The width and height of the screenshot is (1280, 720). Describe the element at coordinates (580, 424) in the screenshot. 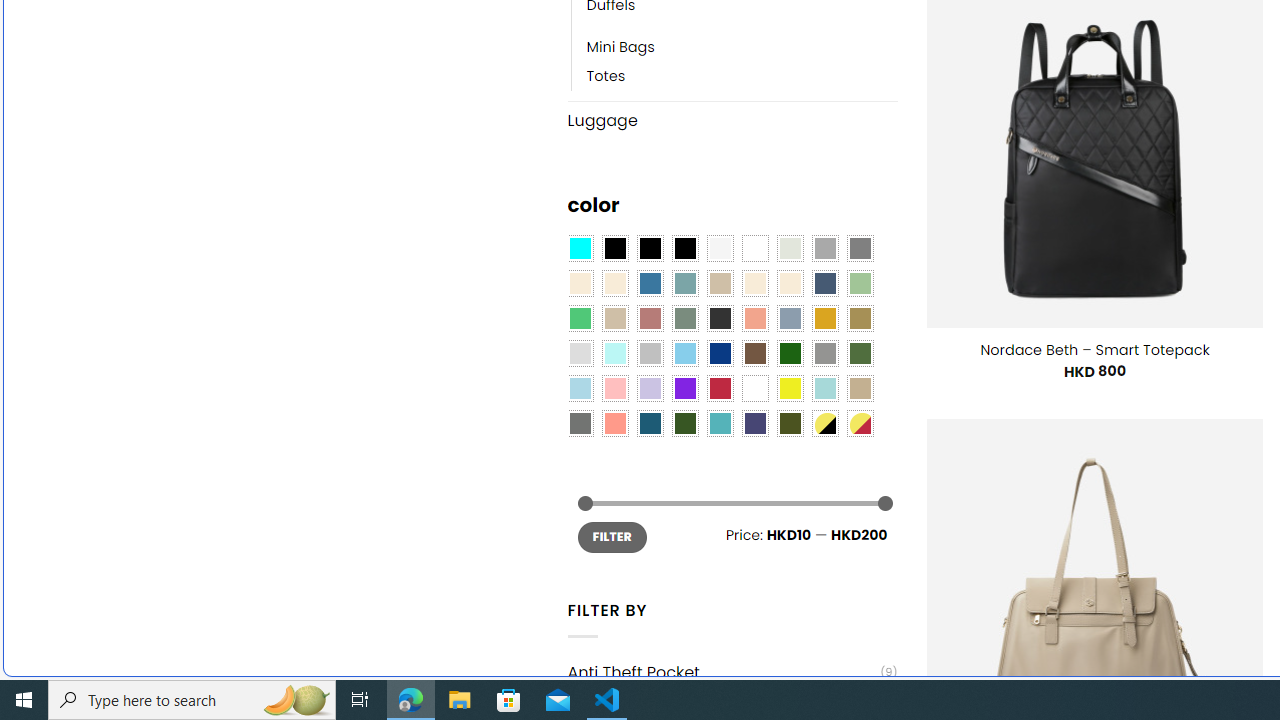

I see `Dull Nickle` at that location.